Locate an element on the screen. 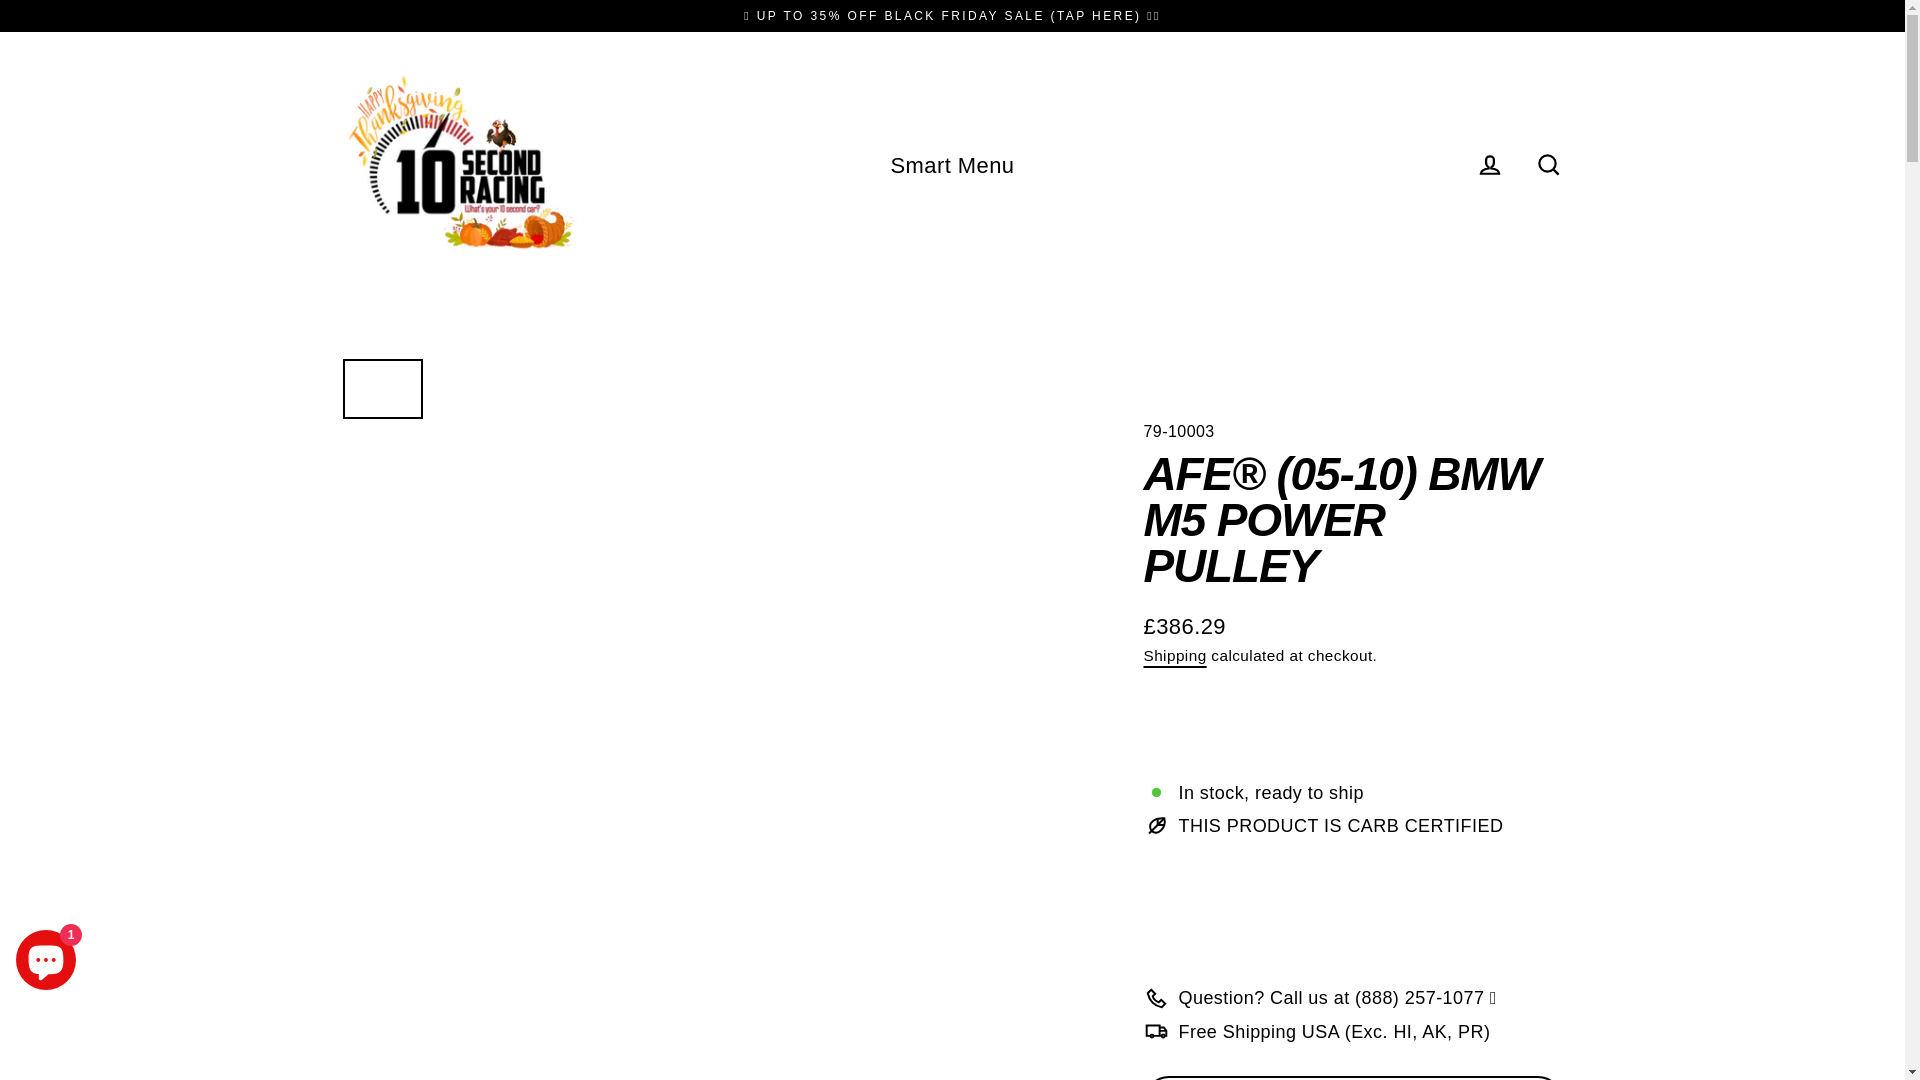  Skip to content is located at coordinates (0, 0).